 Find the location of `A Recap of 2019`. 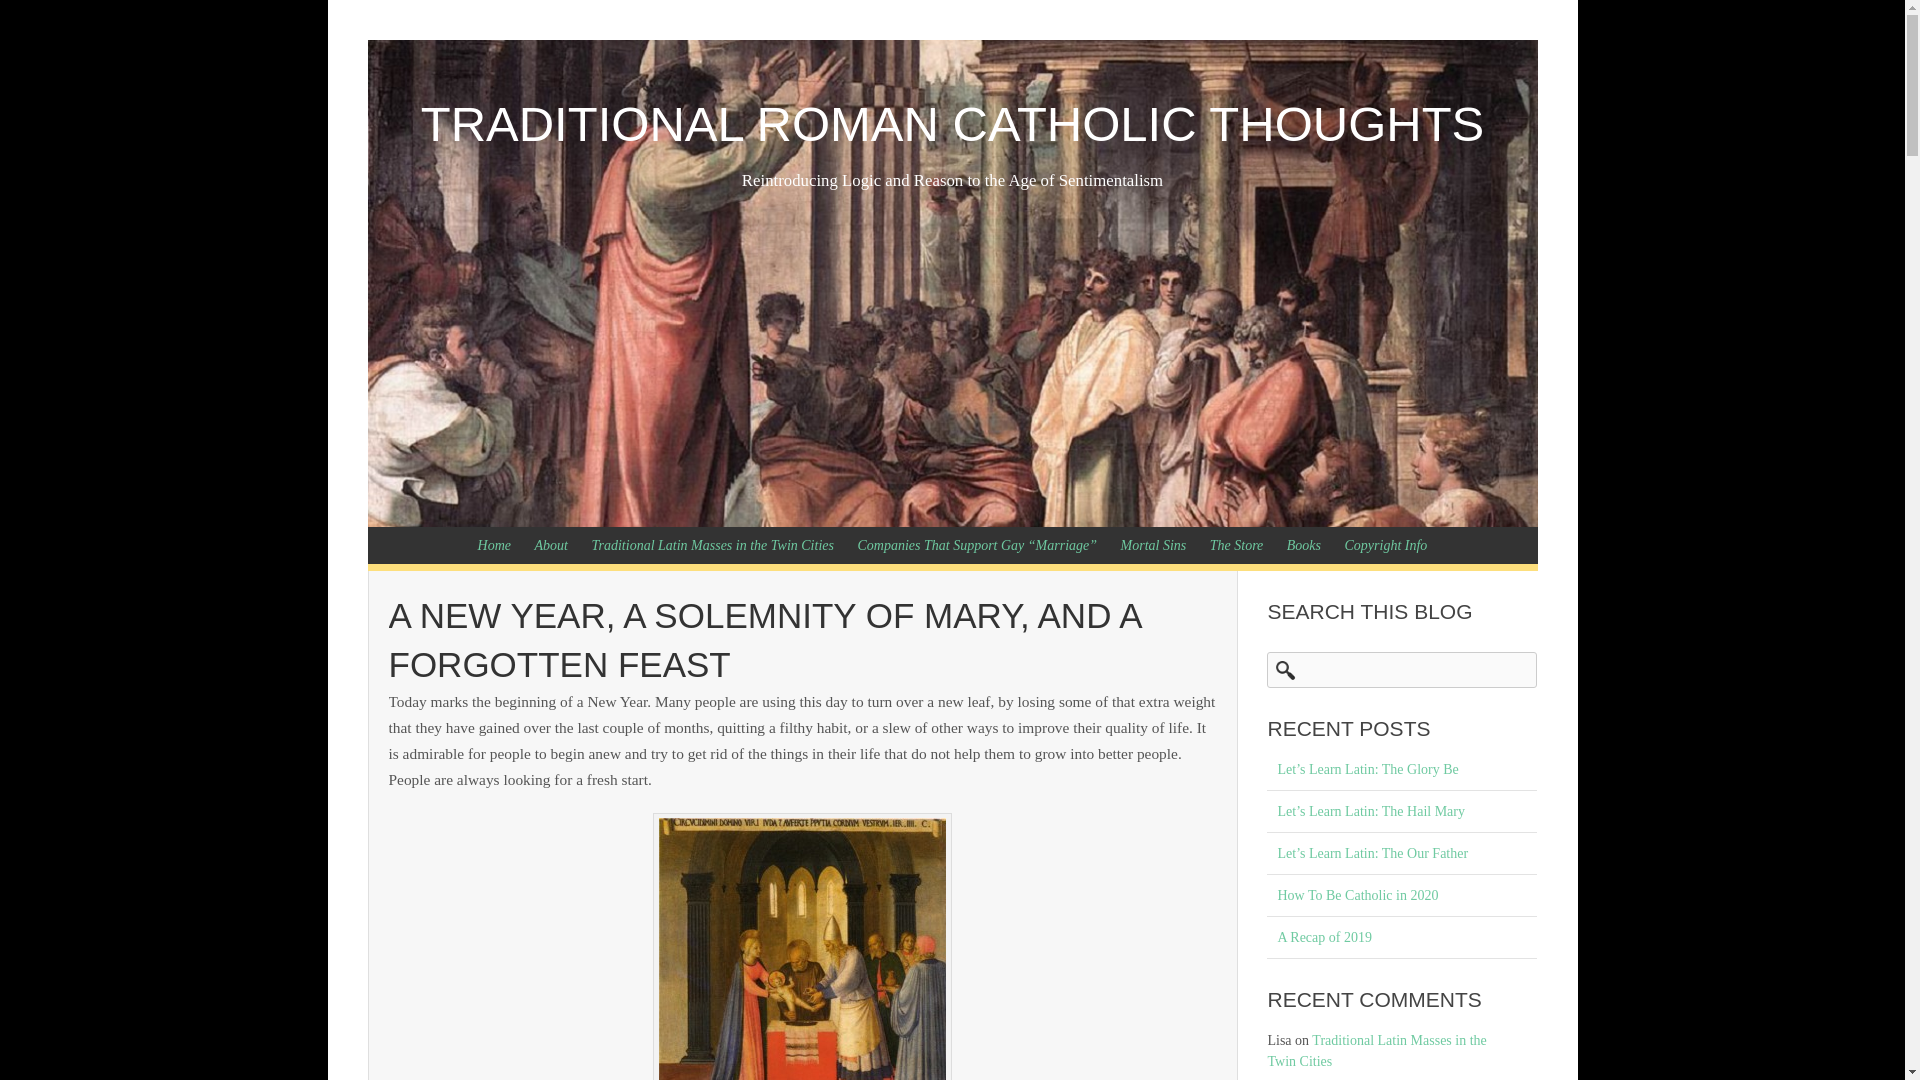

A Recap of 2019 is located at coordinates (1402, 938).